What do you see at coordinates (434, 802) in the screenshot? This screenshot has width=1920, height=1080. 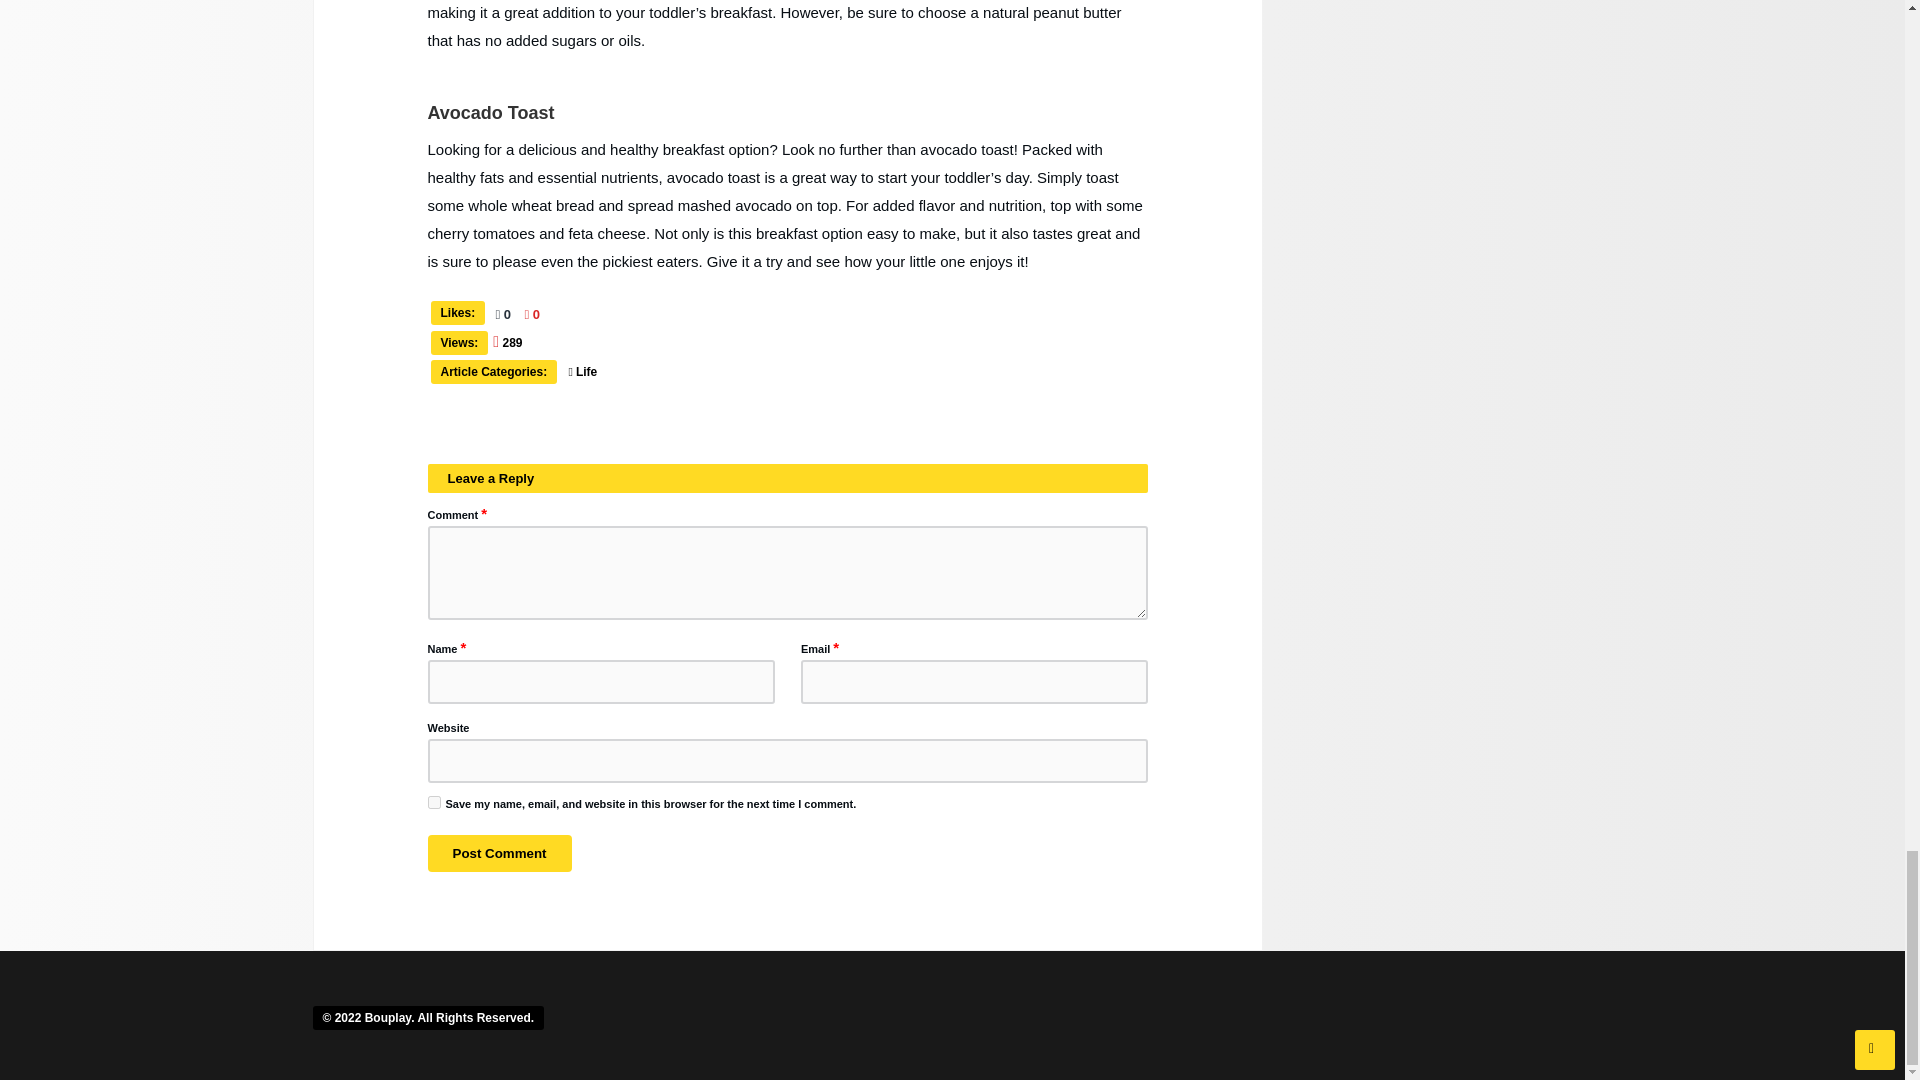 I see `yes` at bounding box center [434, 802].